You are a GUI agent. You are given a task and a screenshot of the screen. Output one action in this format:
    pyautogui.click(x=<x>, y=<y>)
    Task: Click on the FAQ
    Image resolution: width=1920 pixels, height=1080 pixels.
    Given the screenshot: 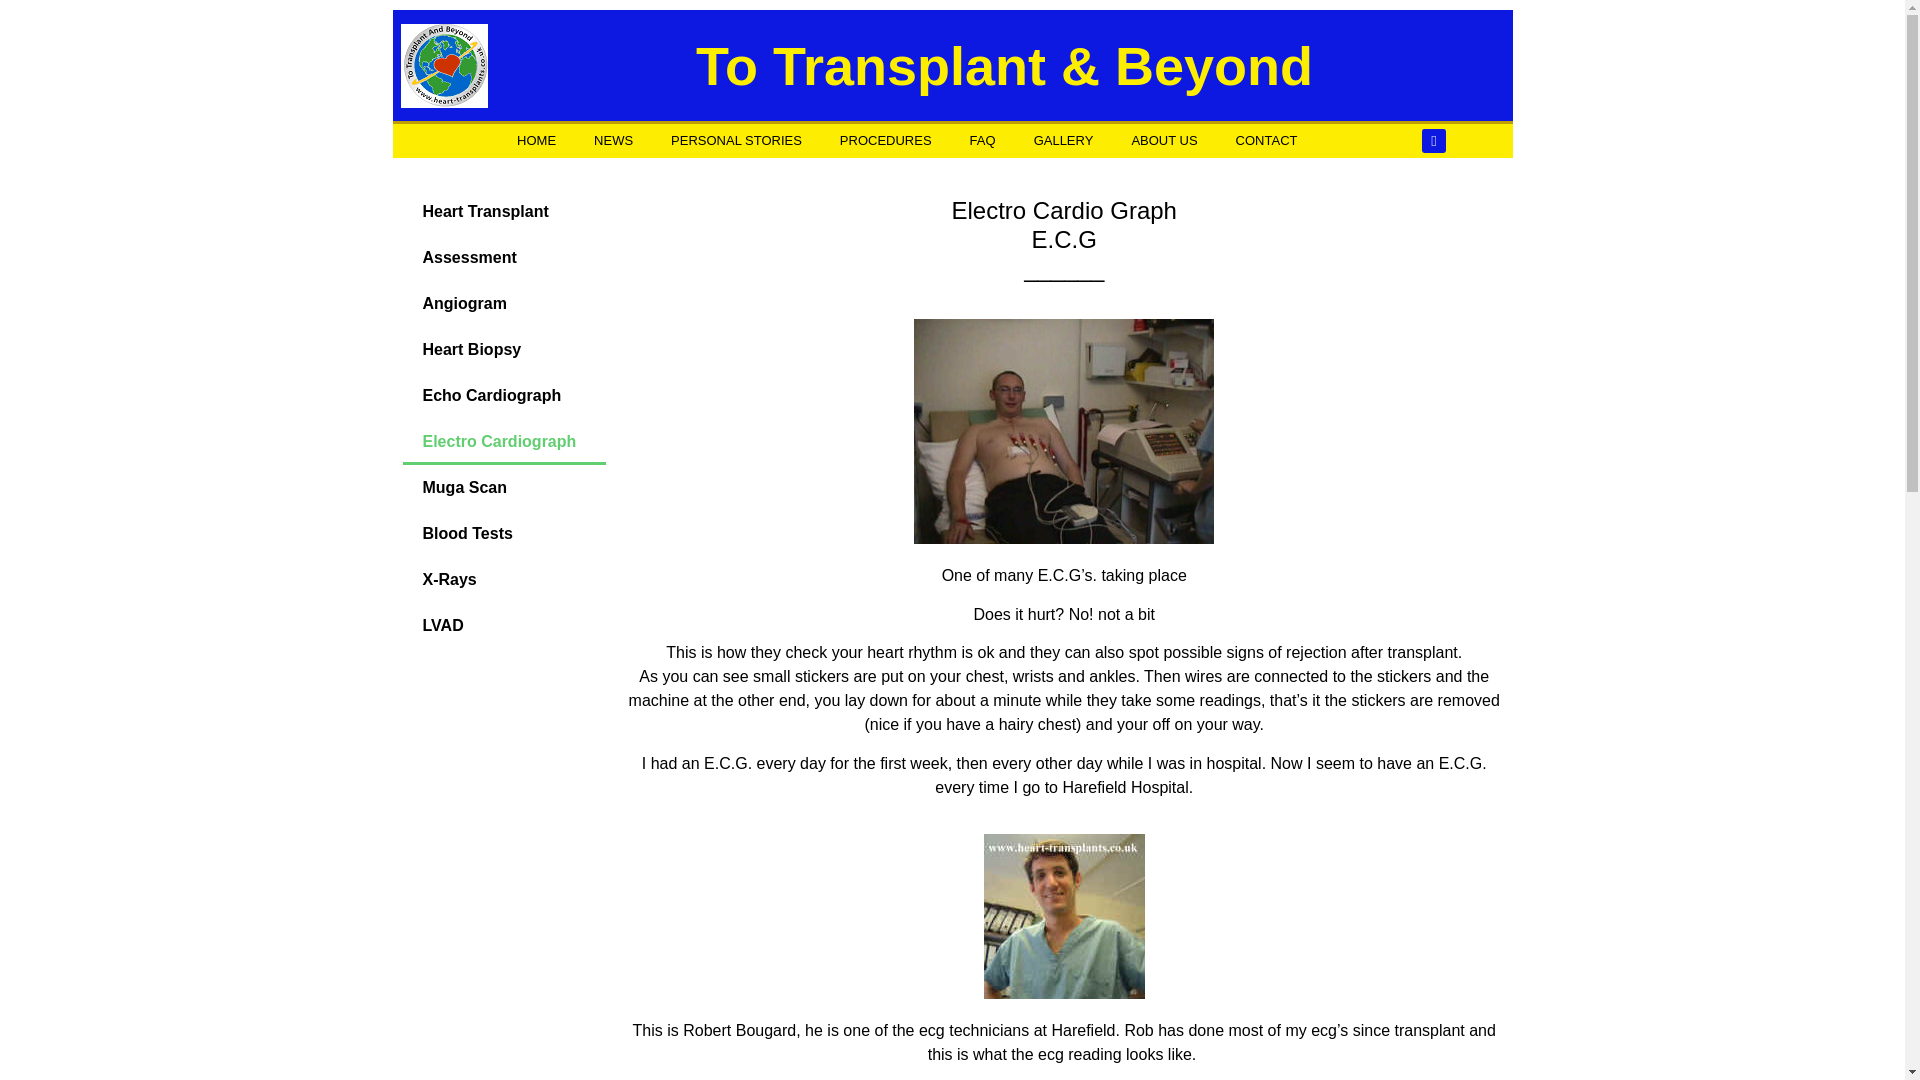 What is the action you would take?
    pyautogui.click(x=982, y=140)
    